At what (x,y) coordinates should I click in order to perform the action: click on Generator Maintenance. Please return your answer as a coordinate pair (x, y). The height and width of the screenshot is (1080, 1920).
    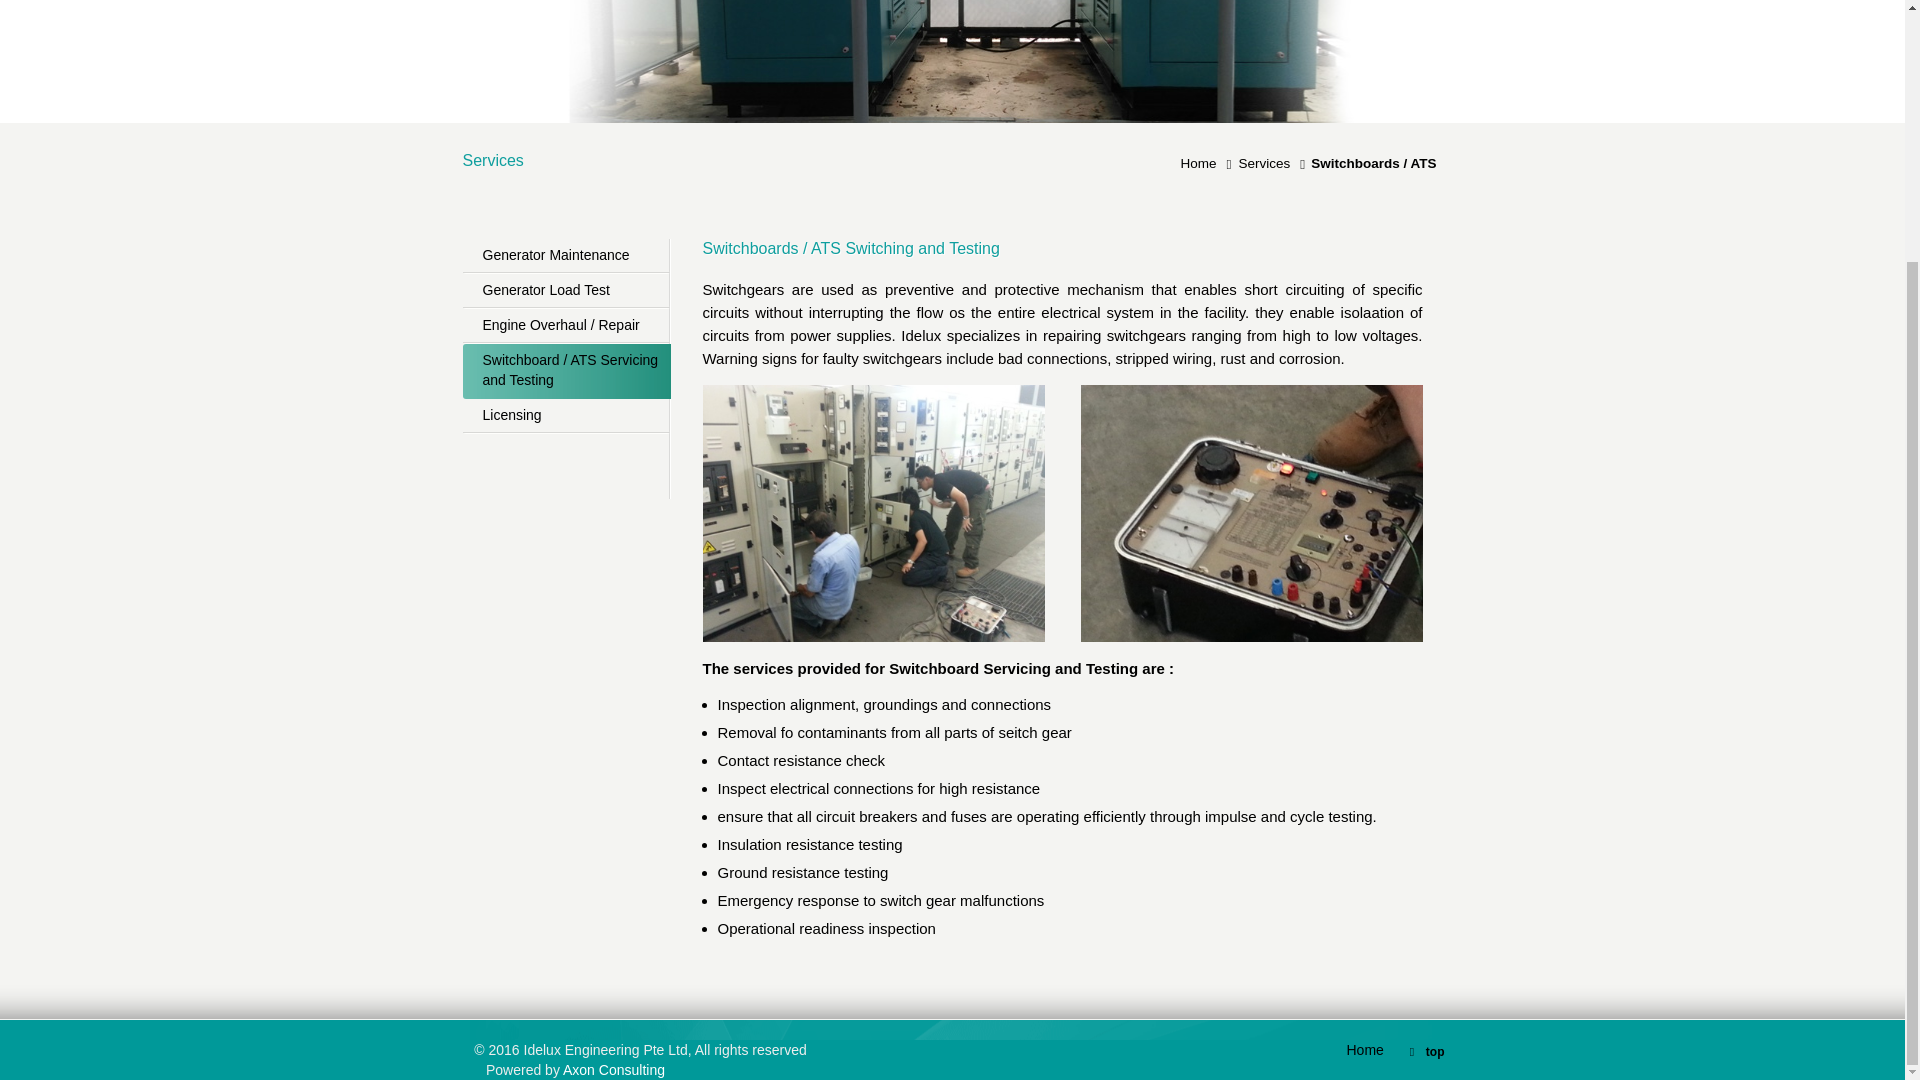
    Looking at the image, I should click on (565, 256).